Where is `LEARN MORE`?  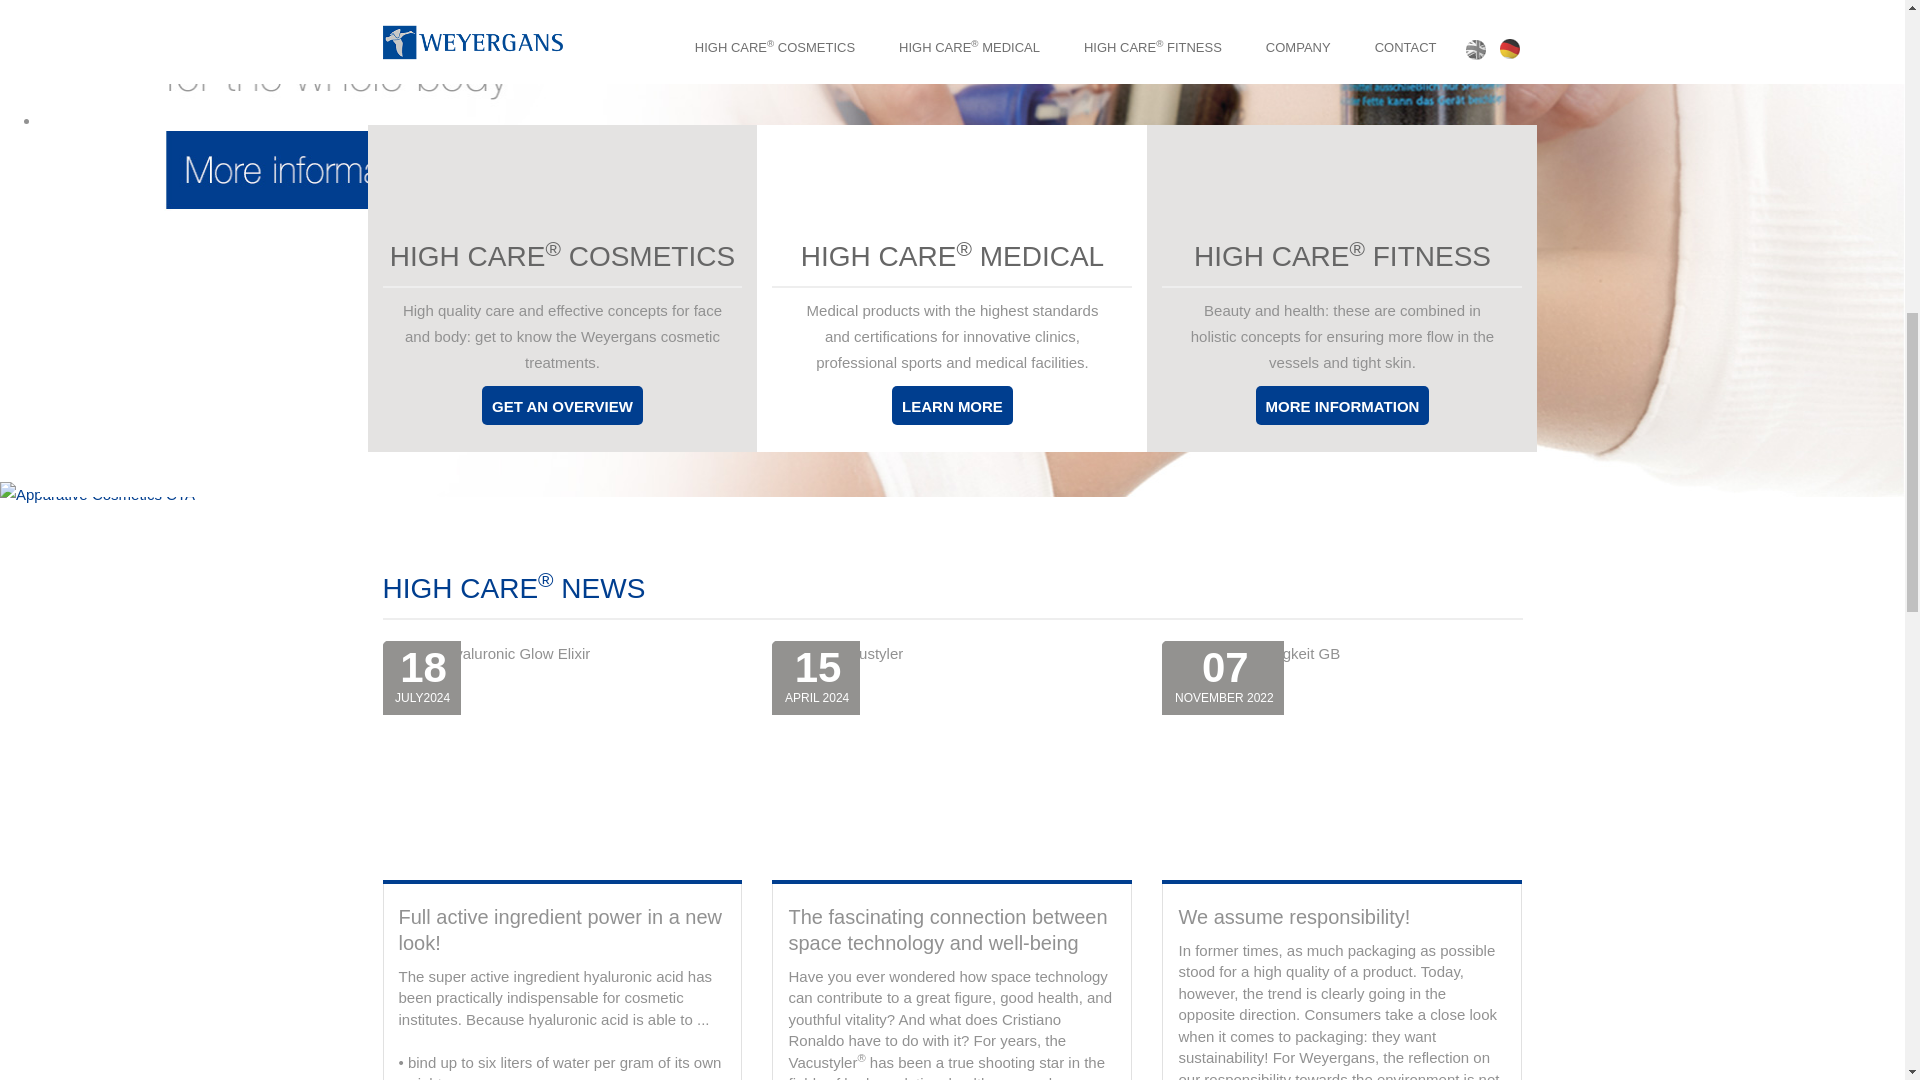
LEARN MORE is located at coordinates (952, 405).